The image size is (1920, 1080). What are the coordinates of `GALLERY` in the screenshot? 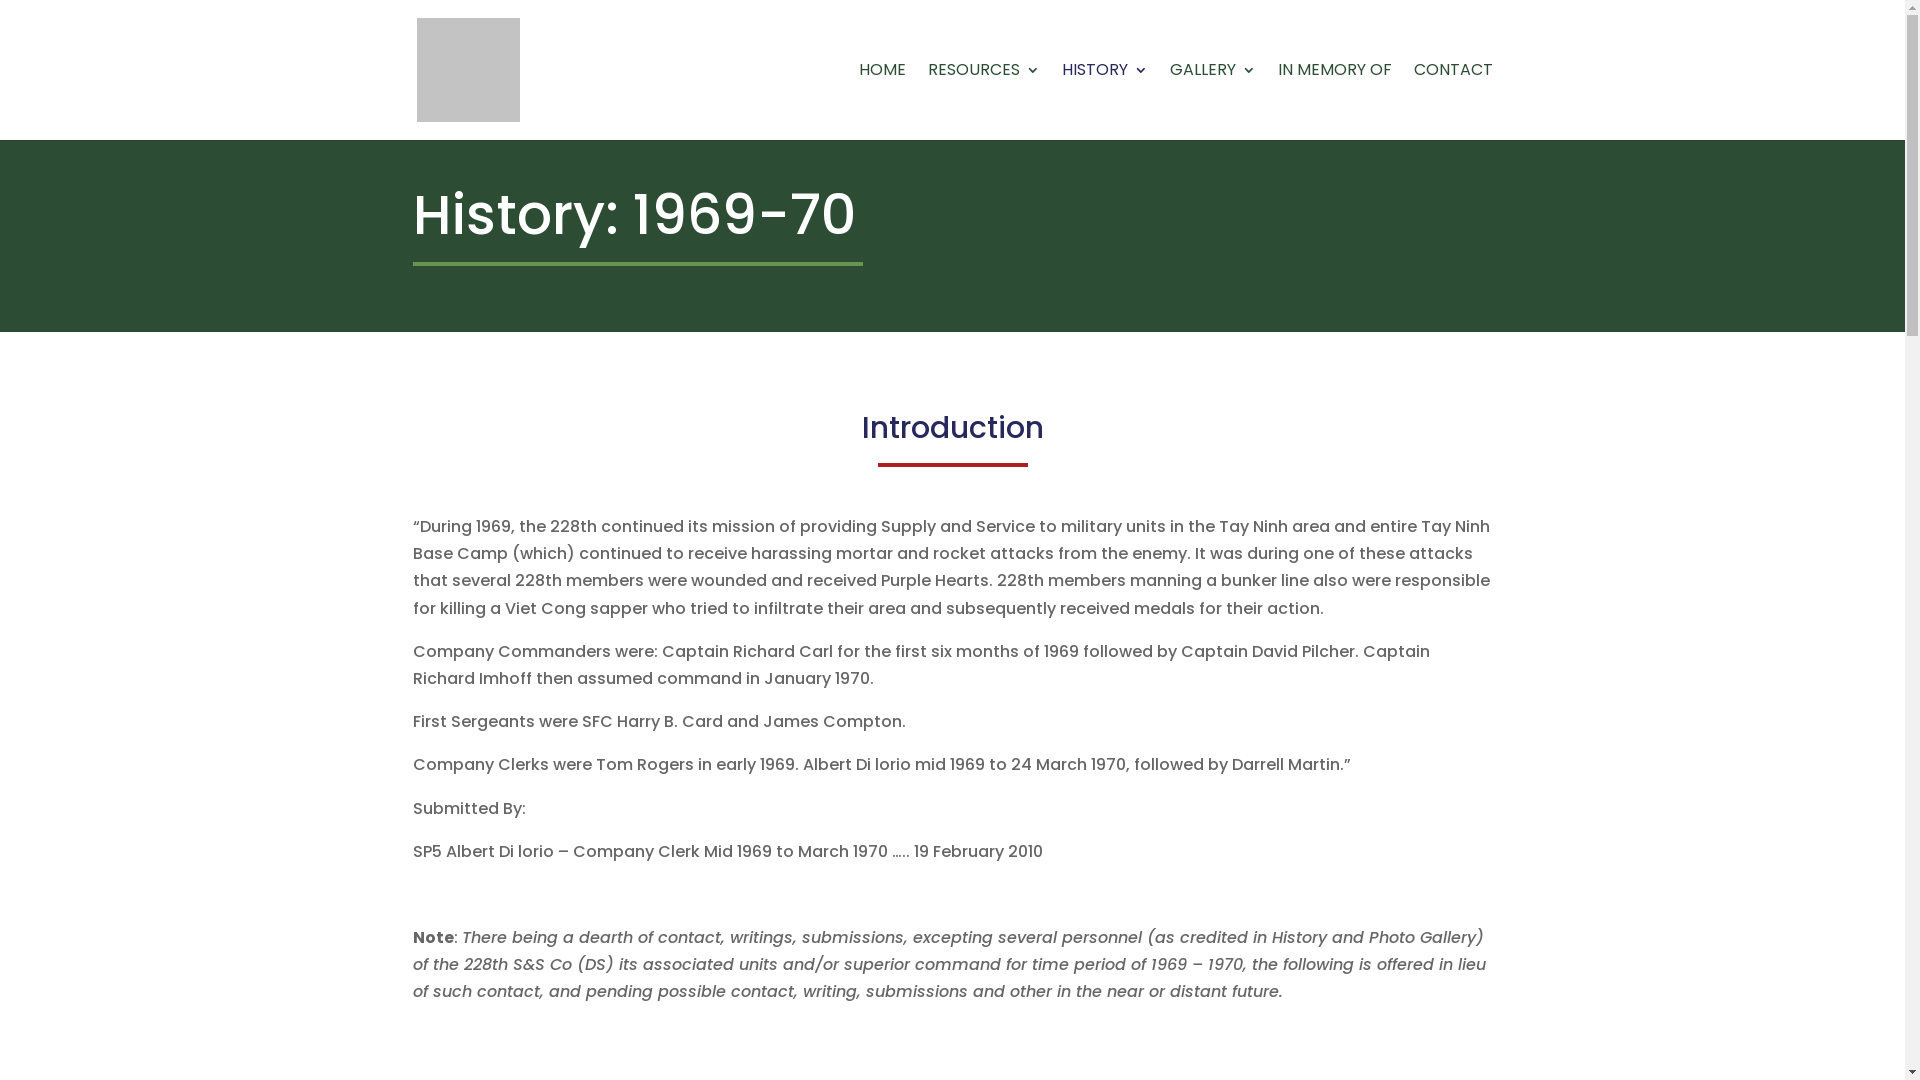 It's located at (1213, 102).